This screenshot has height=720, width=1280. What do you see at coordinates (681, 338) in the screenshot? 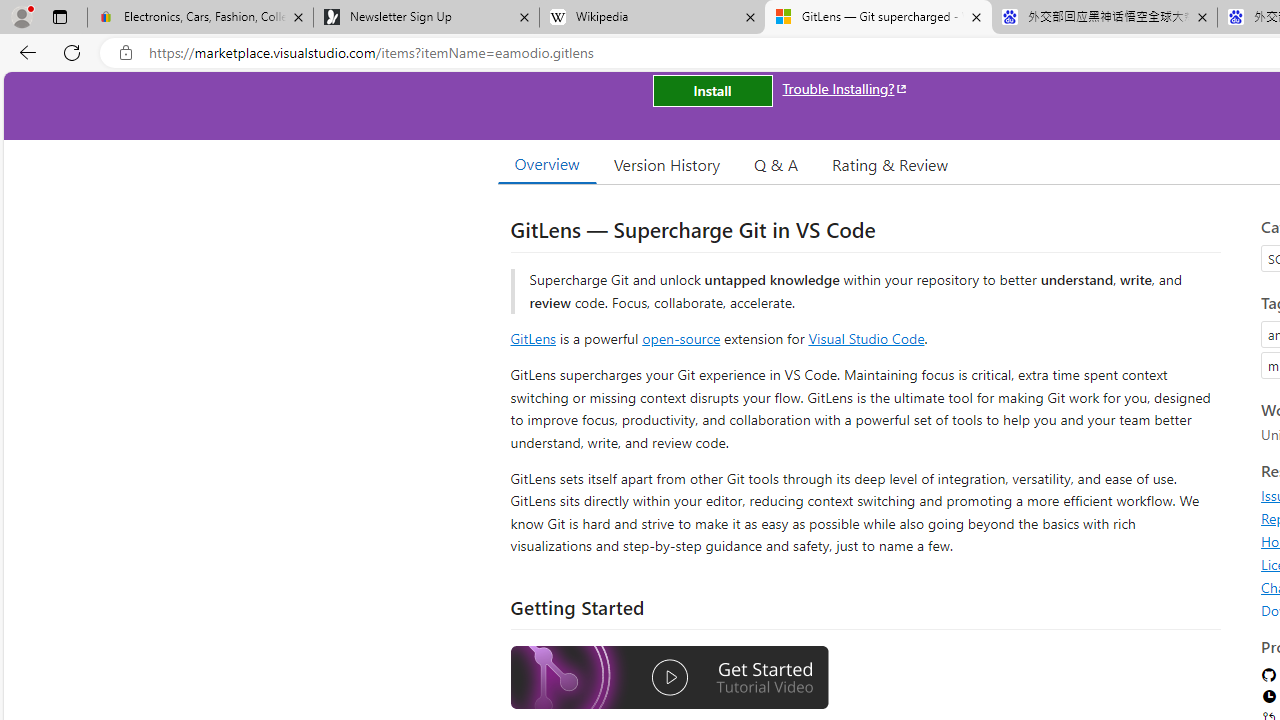
I see `open-source` at bounding box center [681, 338].